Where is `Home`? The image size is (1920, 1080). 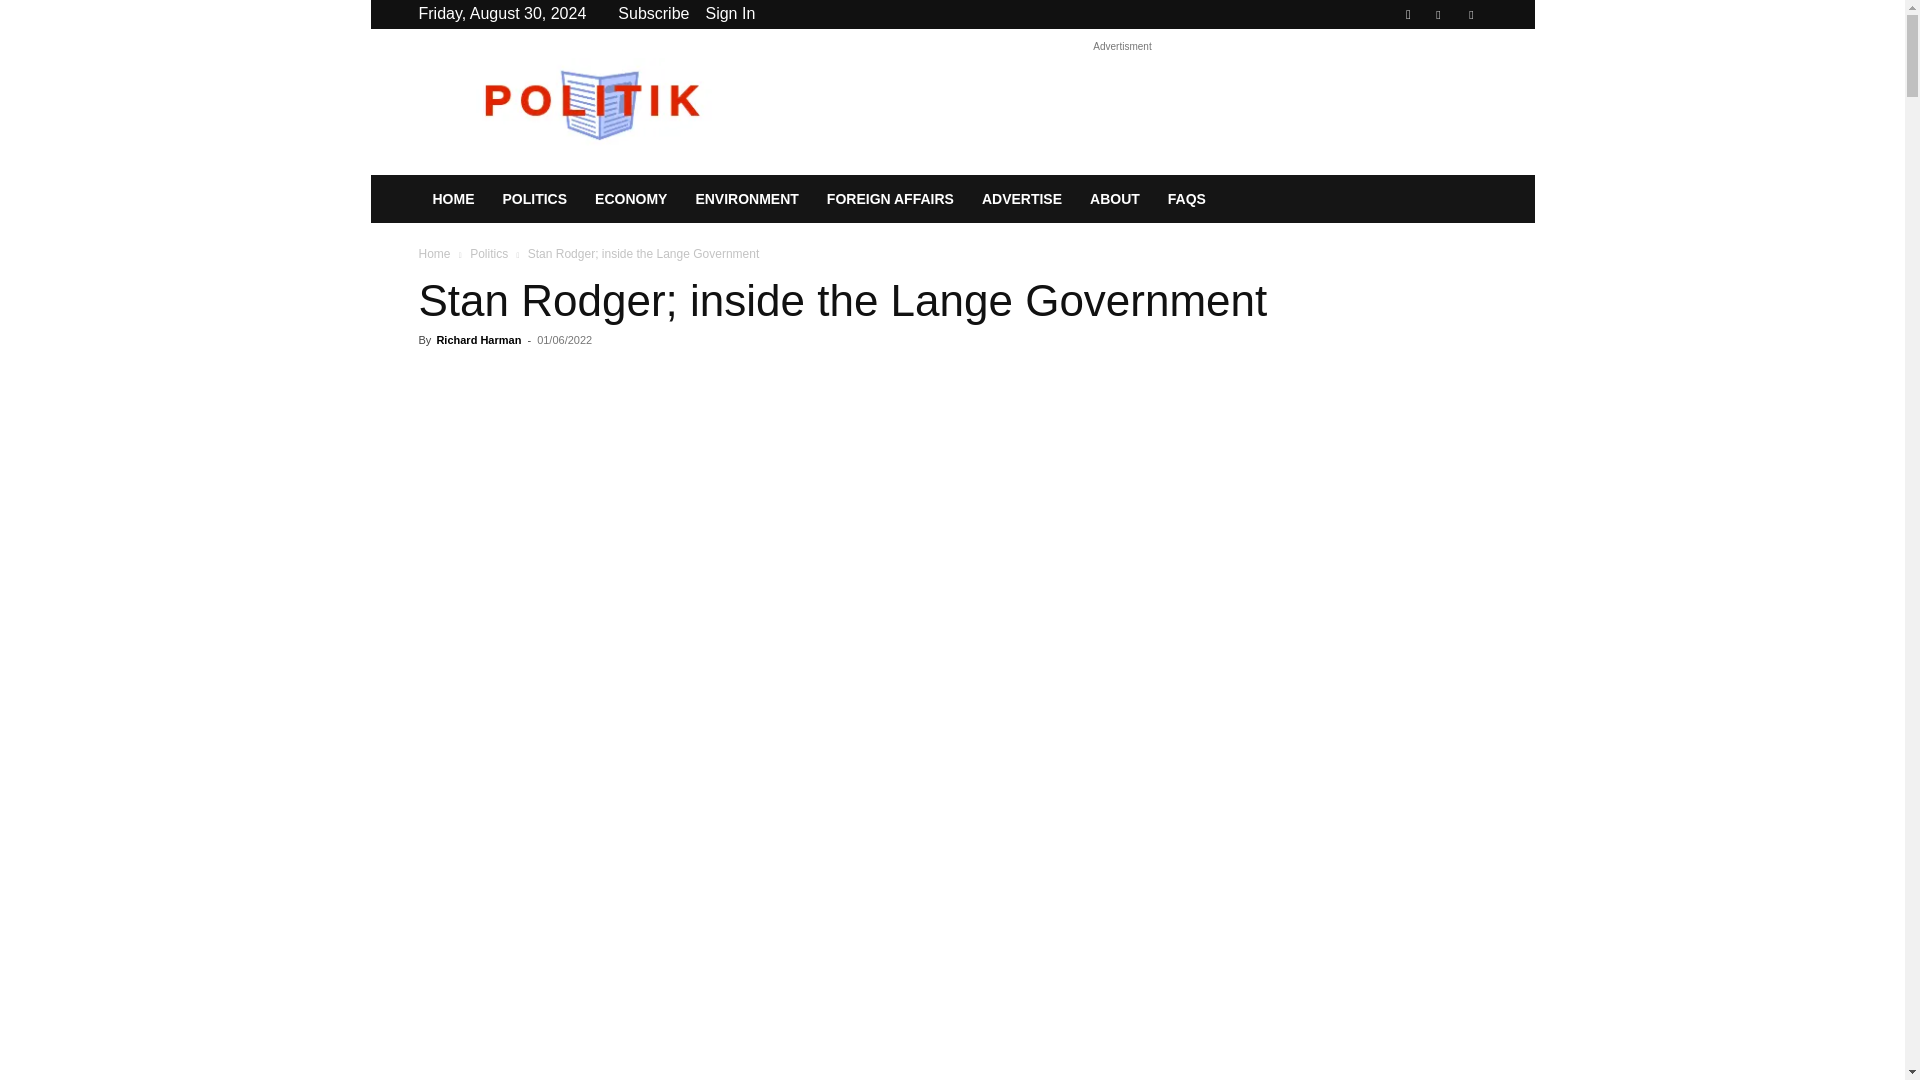
Home is located at coordinates (434, 254).